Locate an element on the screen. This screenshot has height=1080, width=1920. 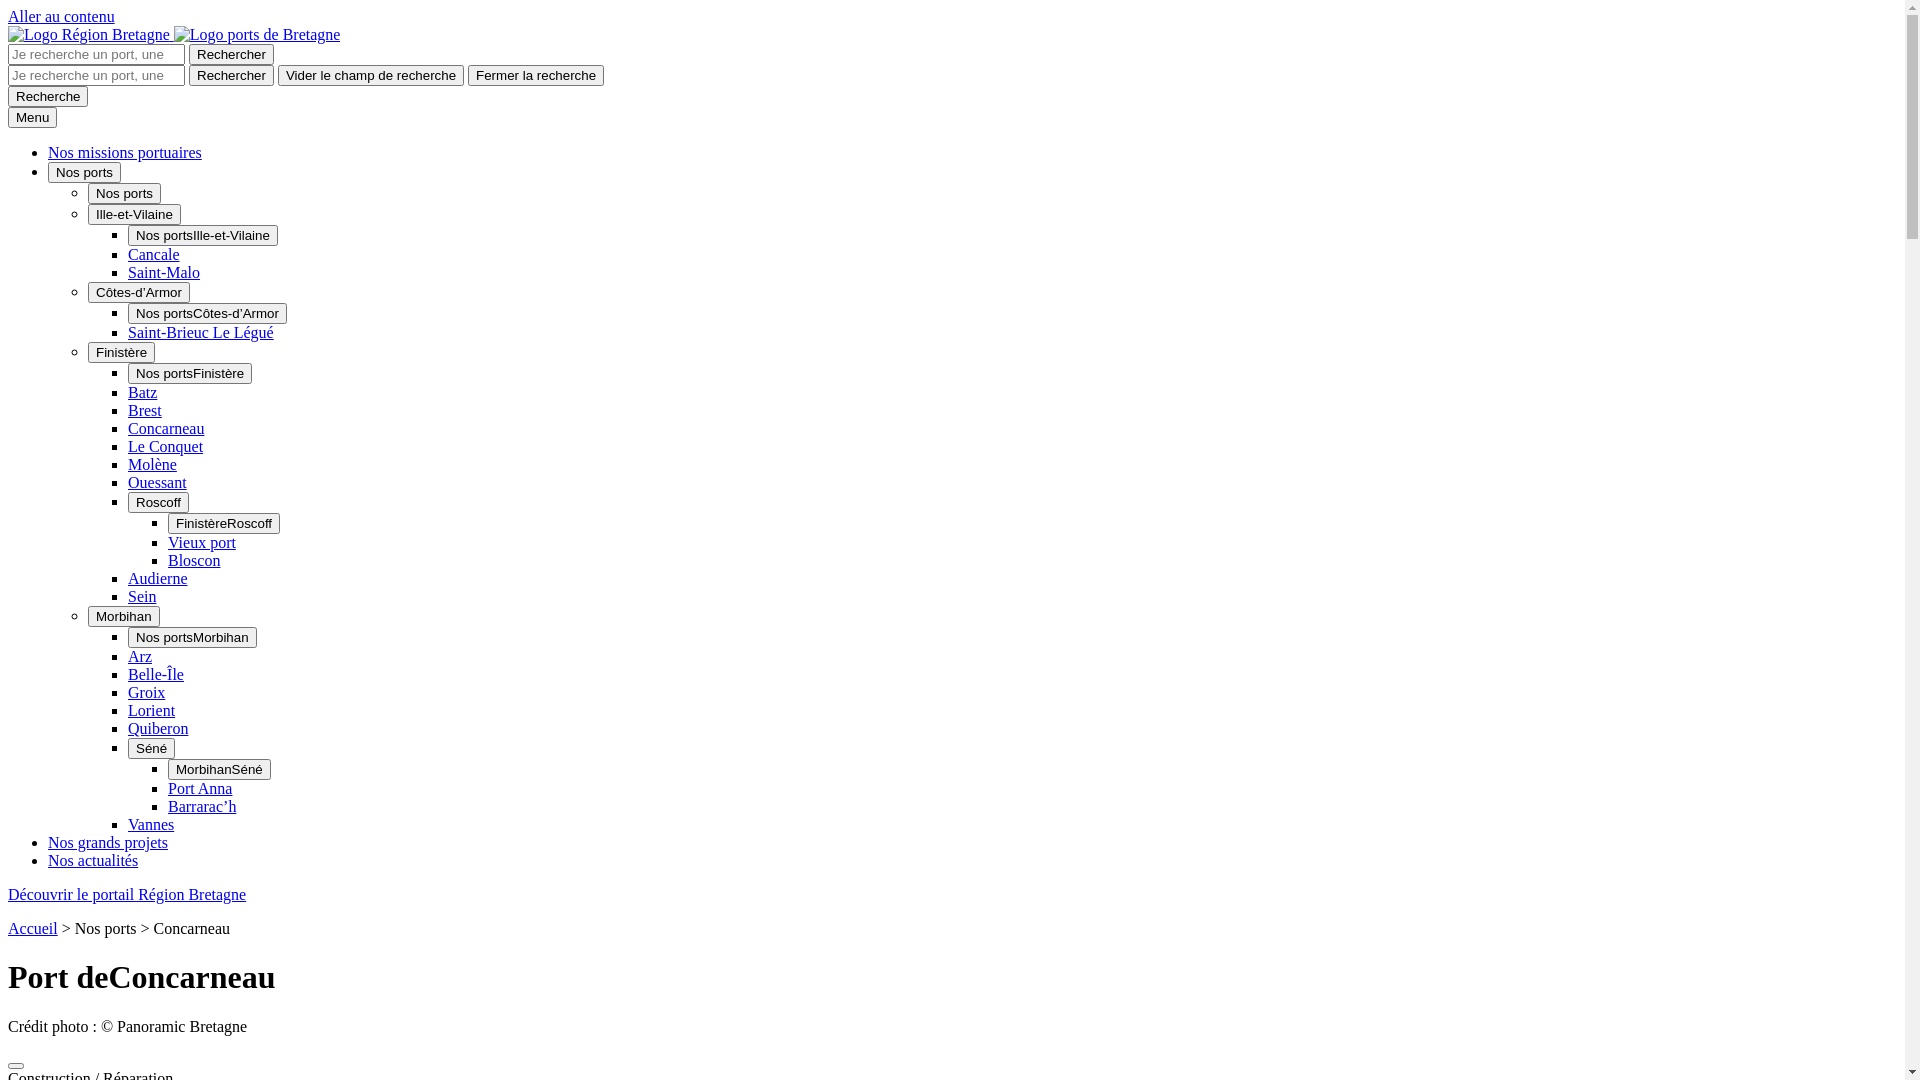
Le Conquet is located at coordinates (166, 446).